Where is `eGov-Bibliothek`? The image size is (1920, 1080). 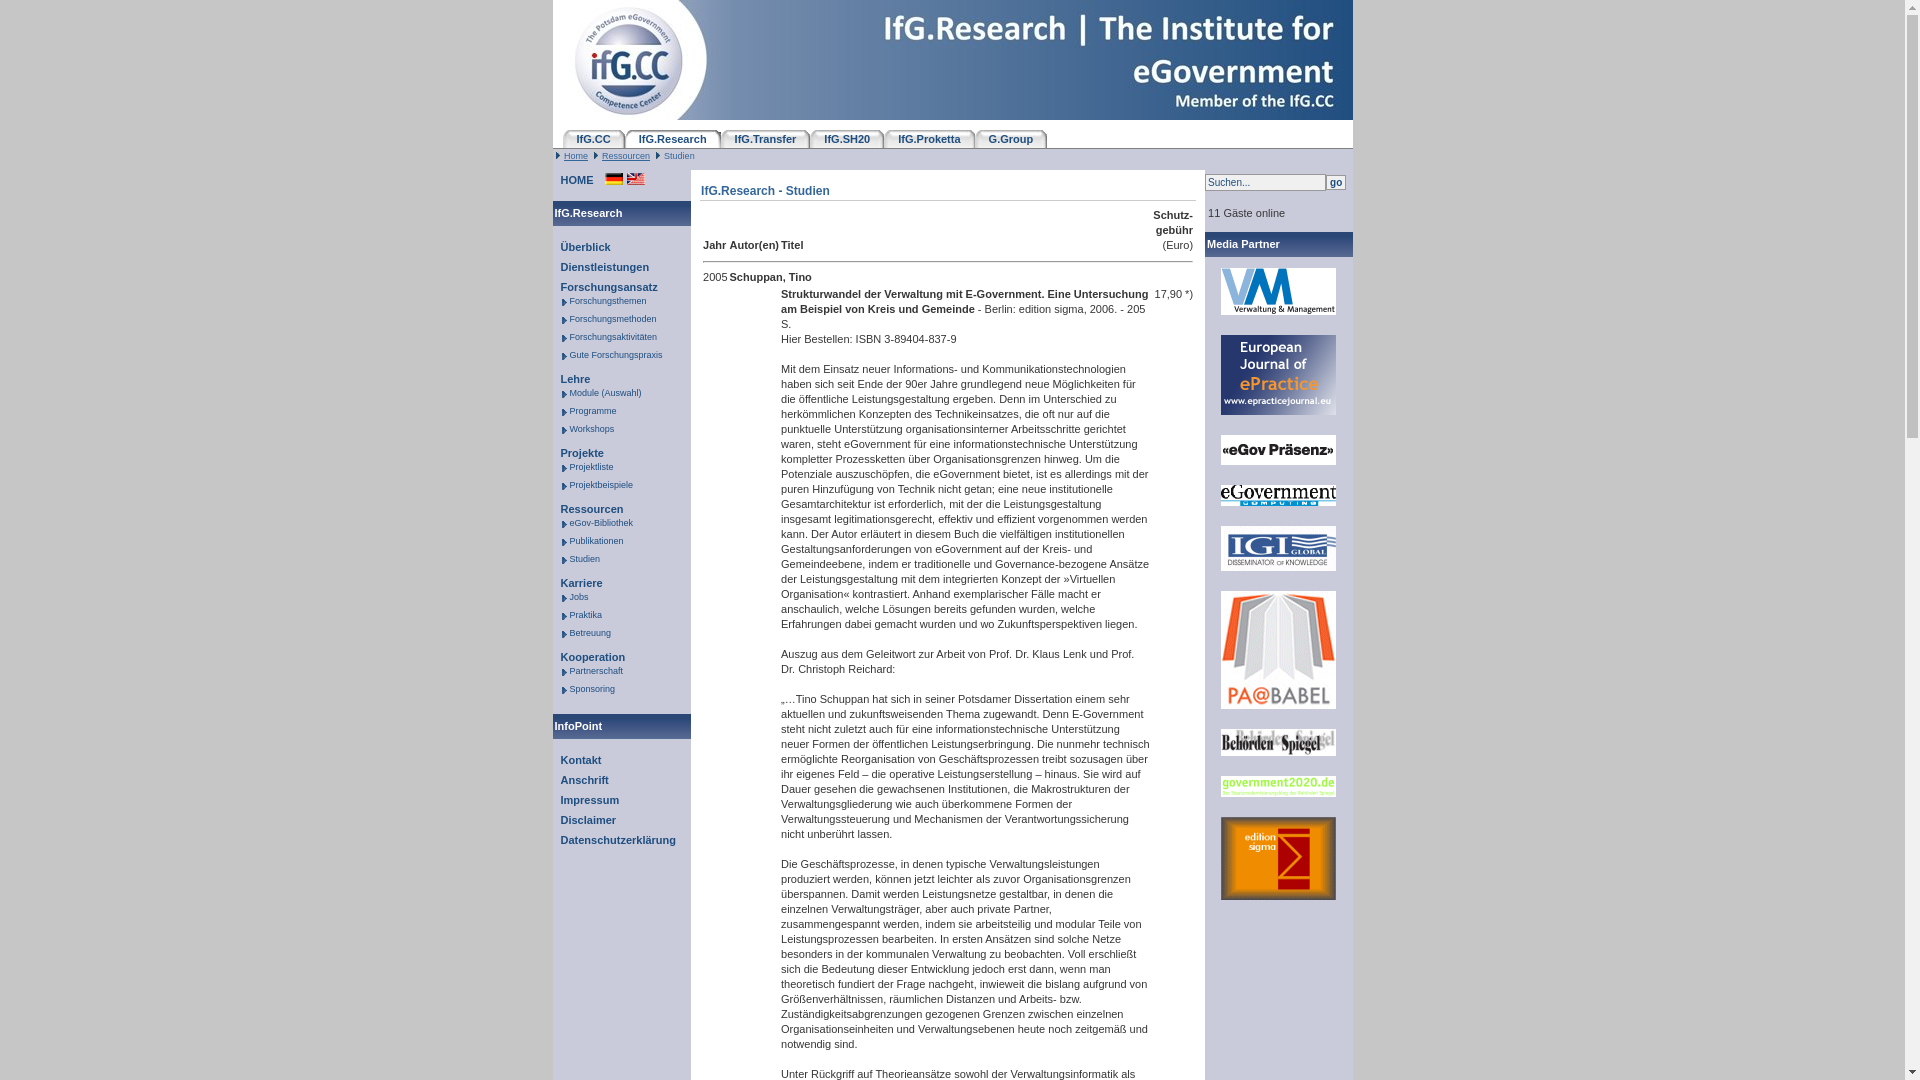
eGov-Bibliothek is located at coordinates (600, 523).